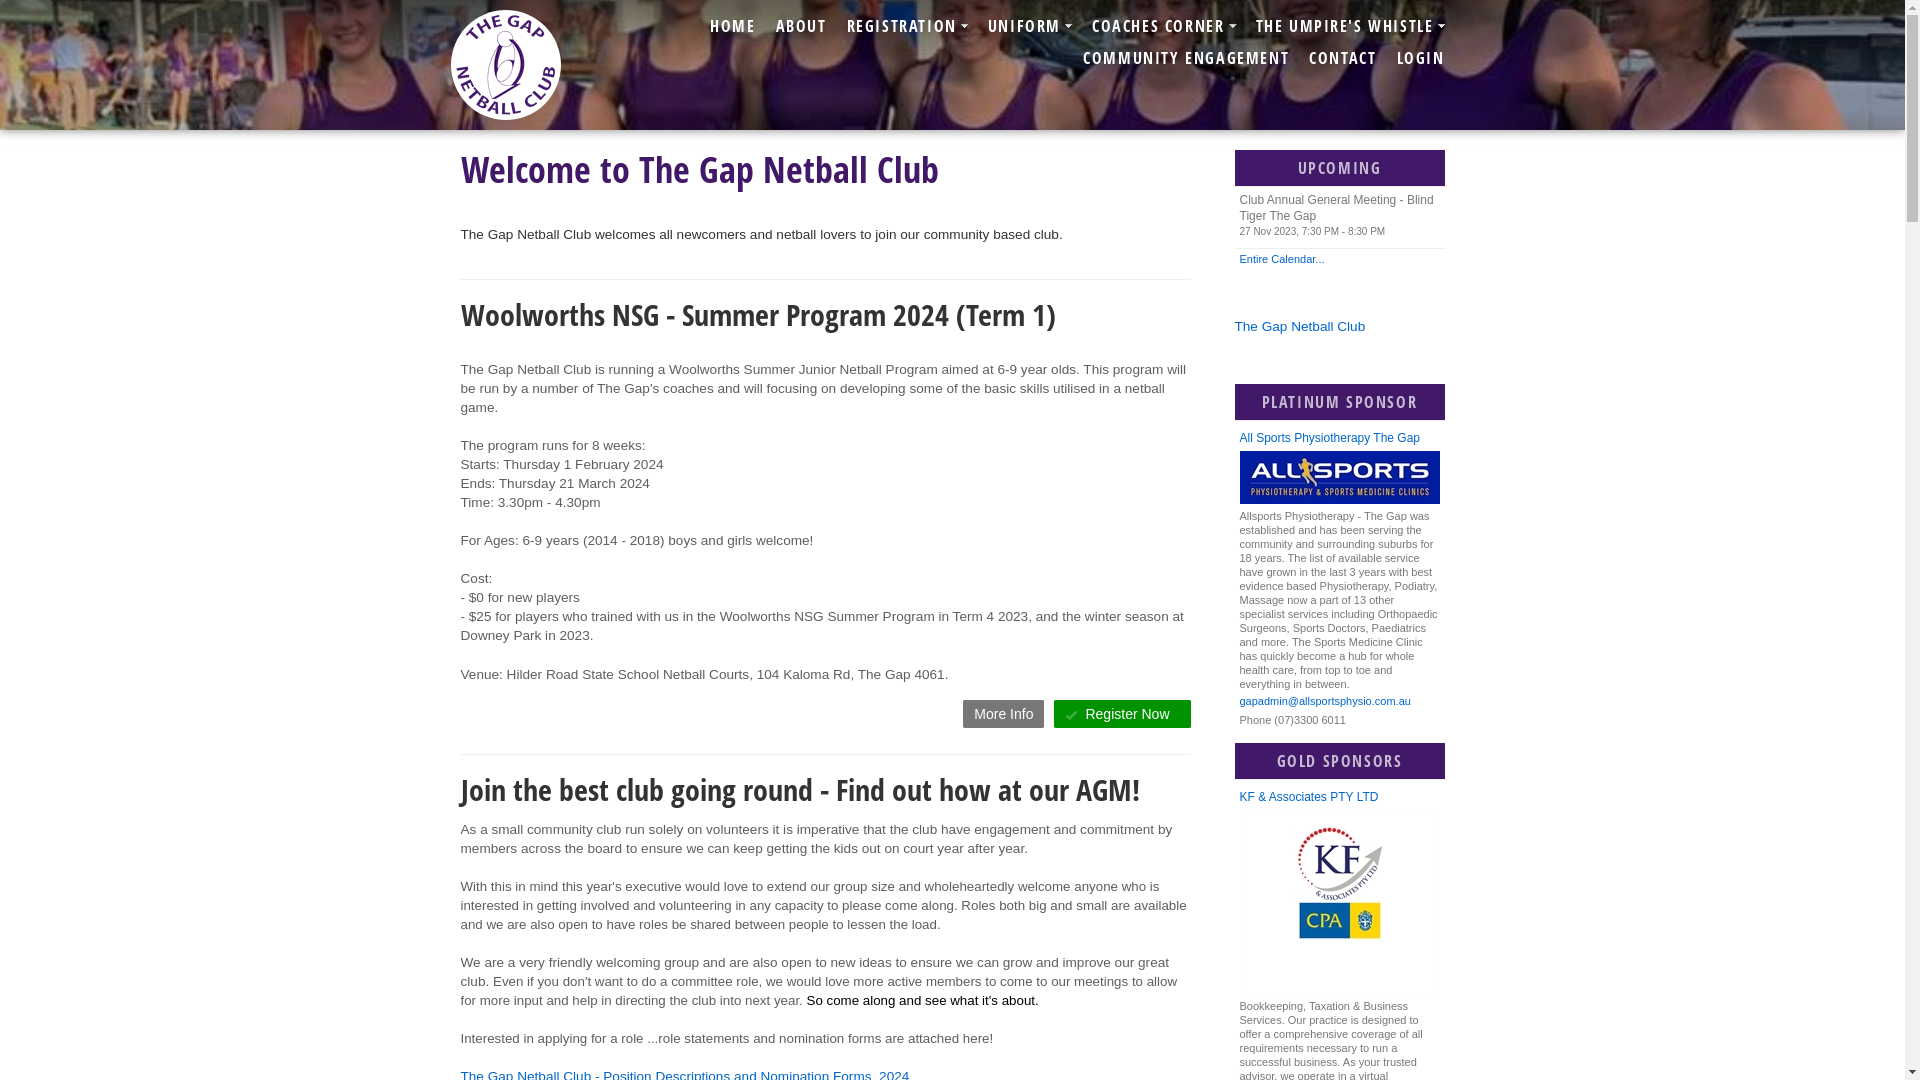 This screenshot has height=1080, width=1920. What do you see at coordinates (1164, 26) in the screenshot?
I see `COACHES CORNER` at bounding box center [1164, 26].